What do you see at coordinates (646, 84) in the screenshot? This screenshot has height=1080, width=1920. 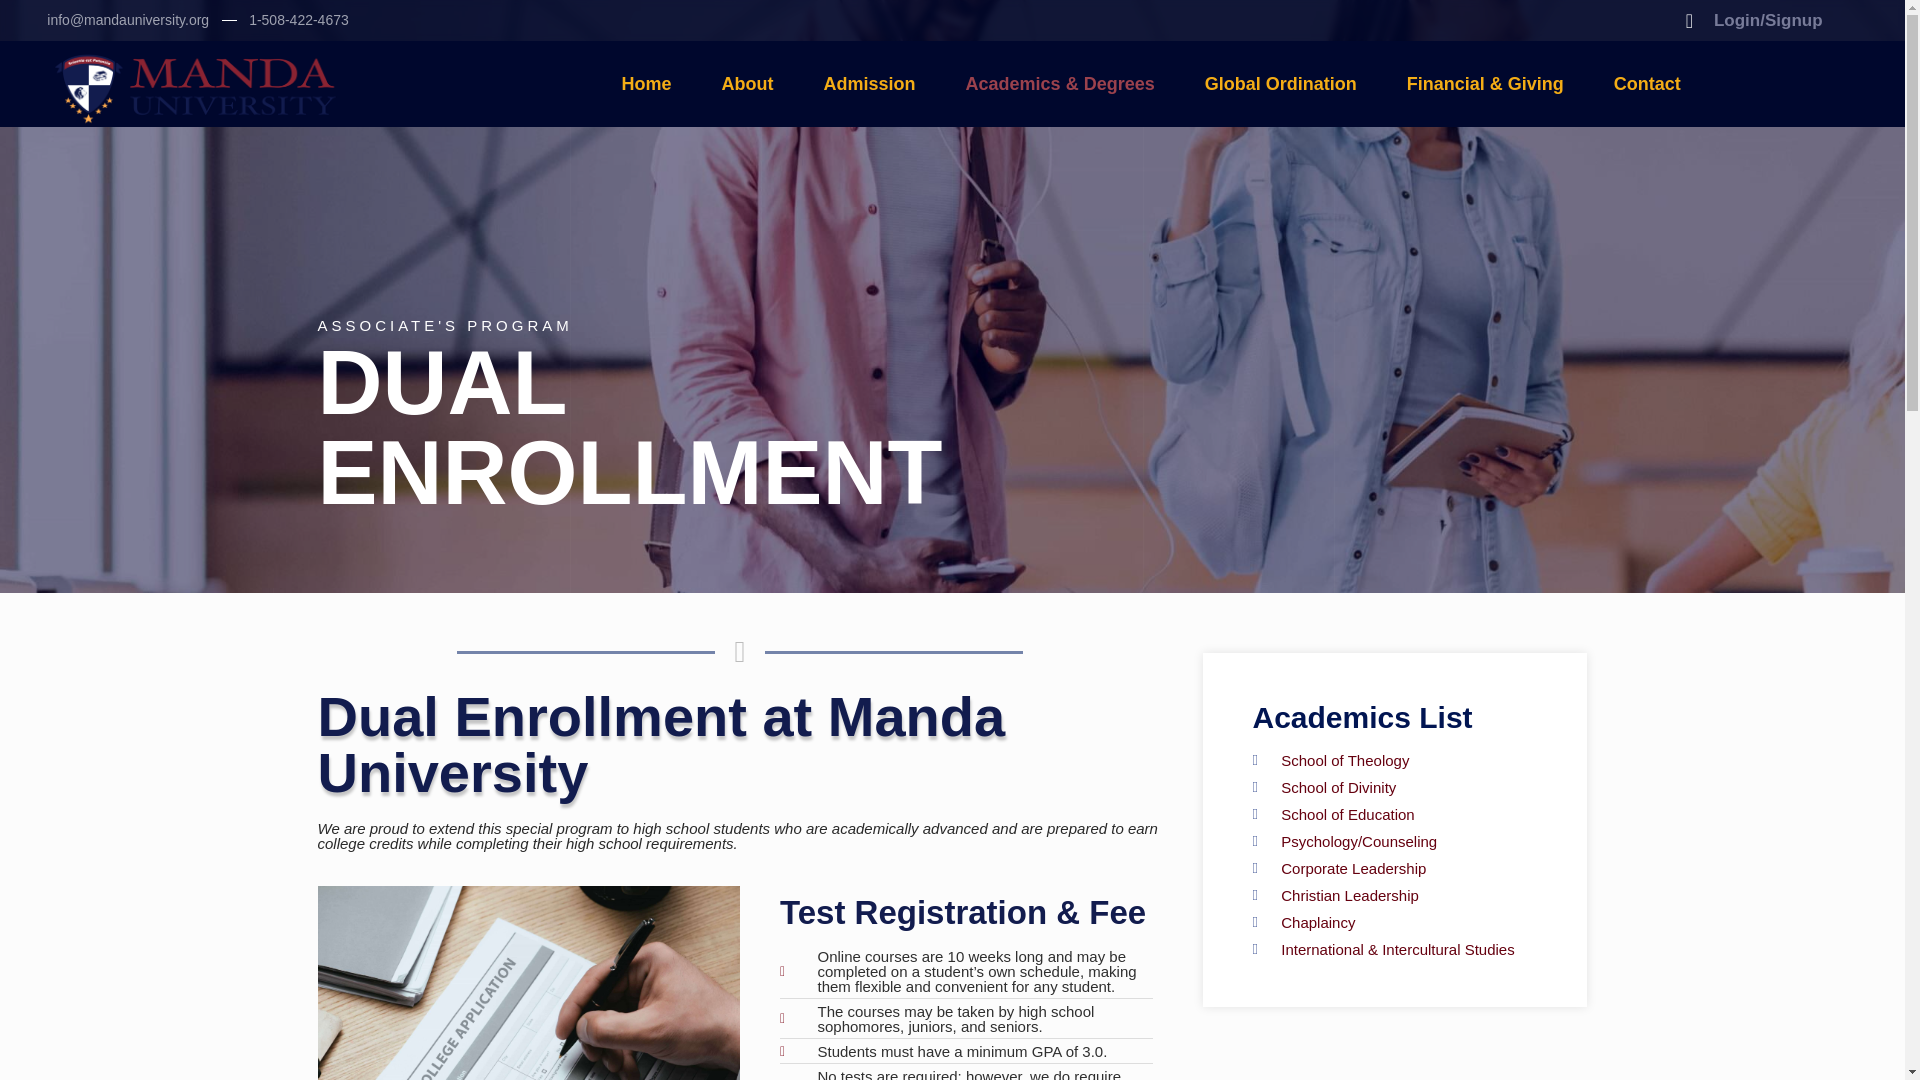 I see `Home` at bounding box center [646, 84].